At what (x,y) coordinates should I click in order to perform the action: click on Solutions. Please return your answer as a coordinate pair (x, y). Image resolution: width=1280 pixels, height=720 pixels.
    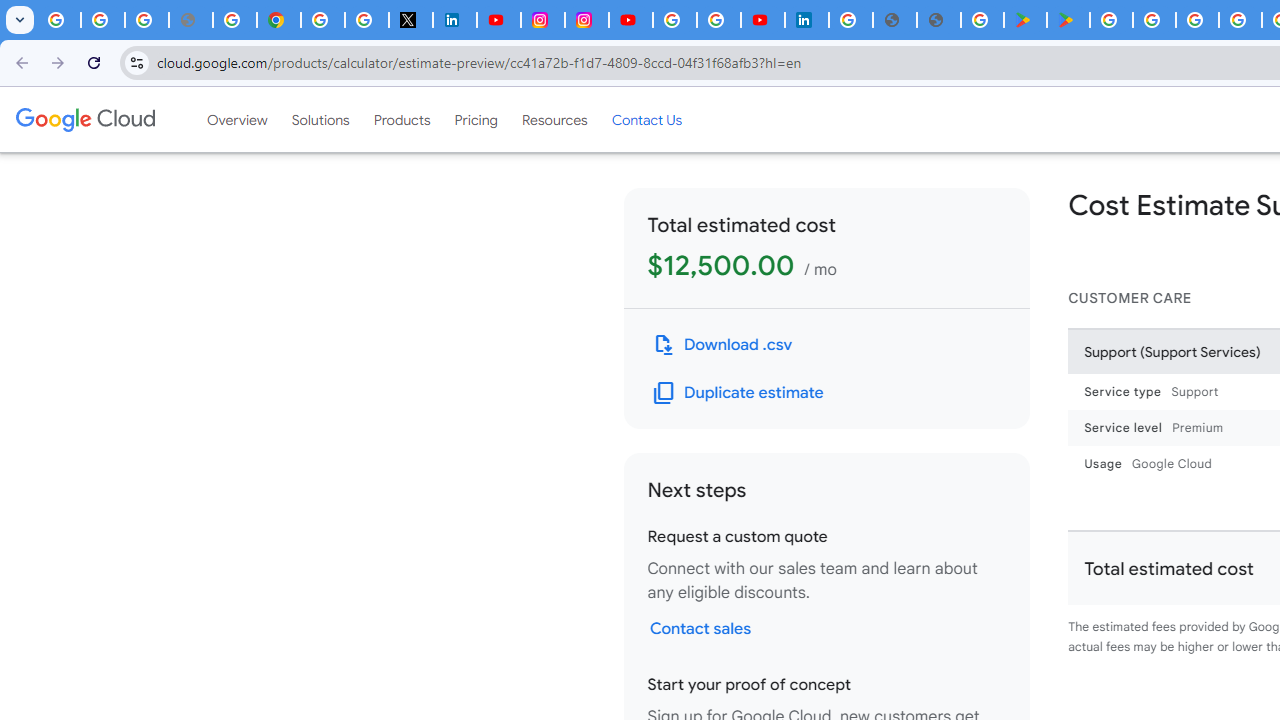
    Looking at the image, I should click on (320, 119).